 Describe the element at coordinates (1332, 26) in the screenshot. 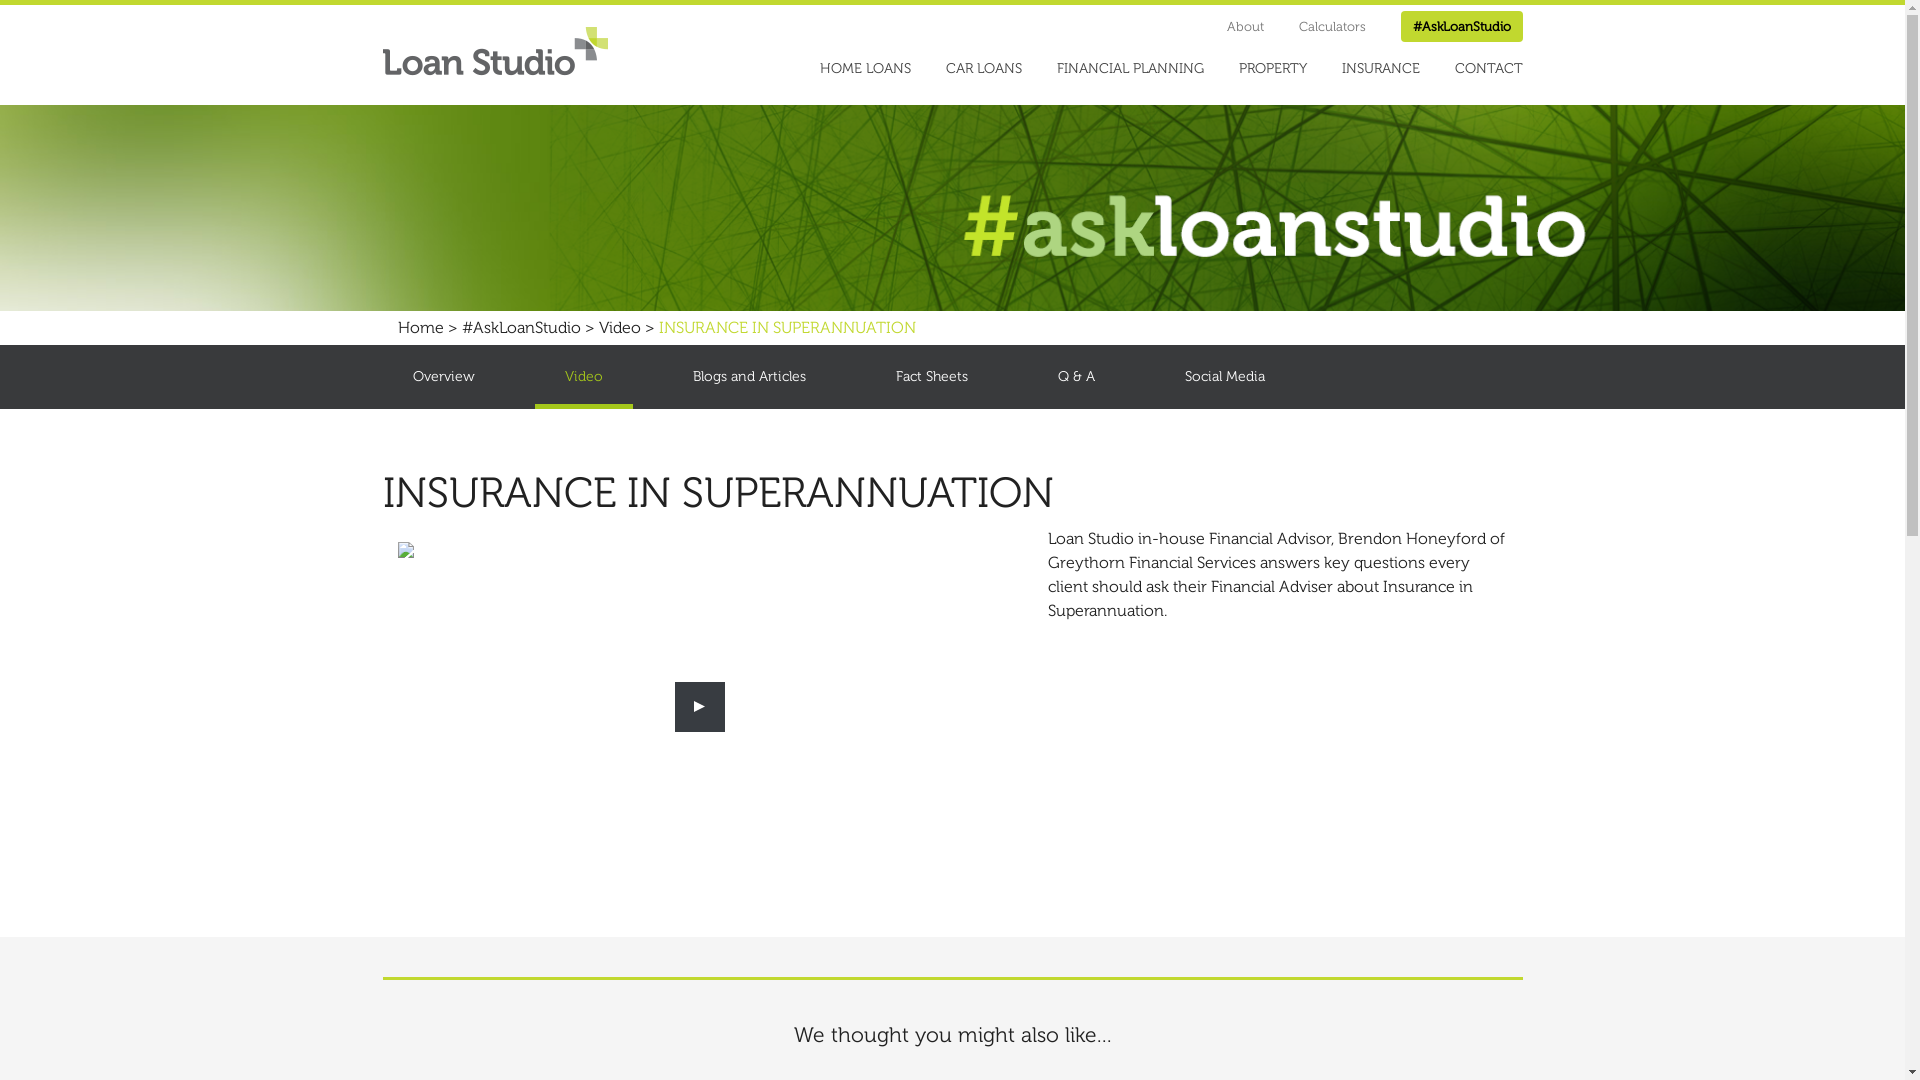

I see `Calculators` at that location.